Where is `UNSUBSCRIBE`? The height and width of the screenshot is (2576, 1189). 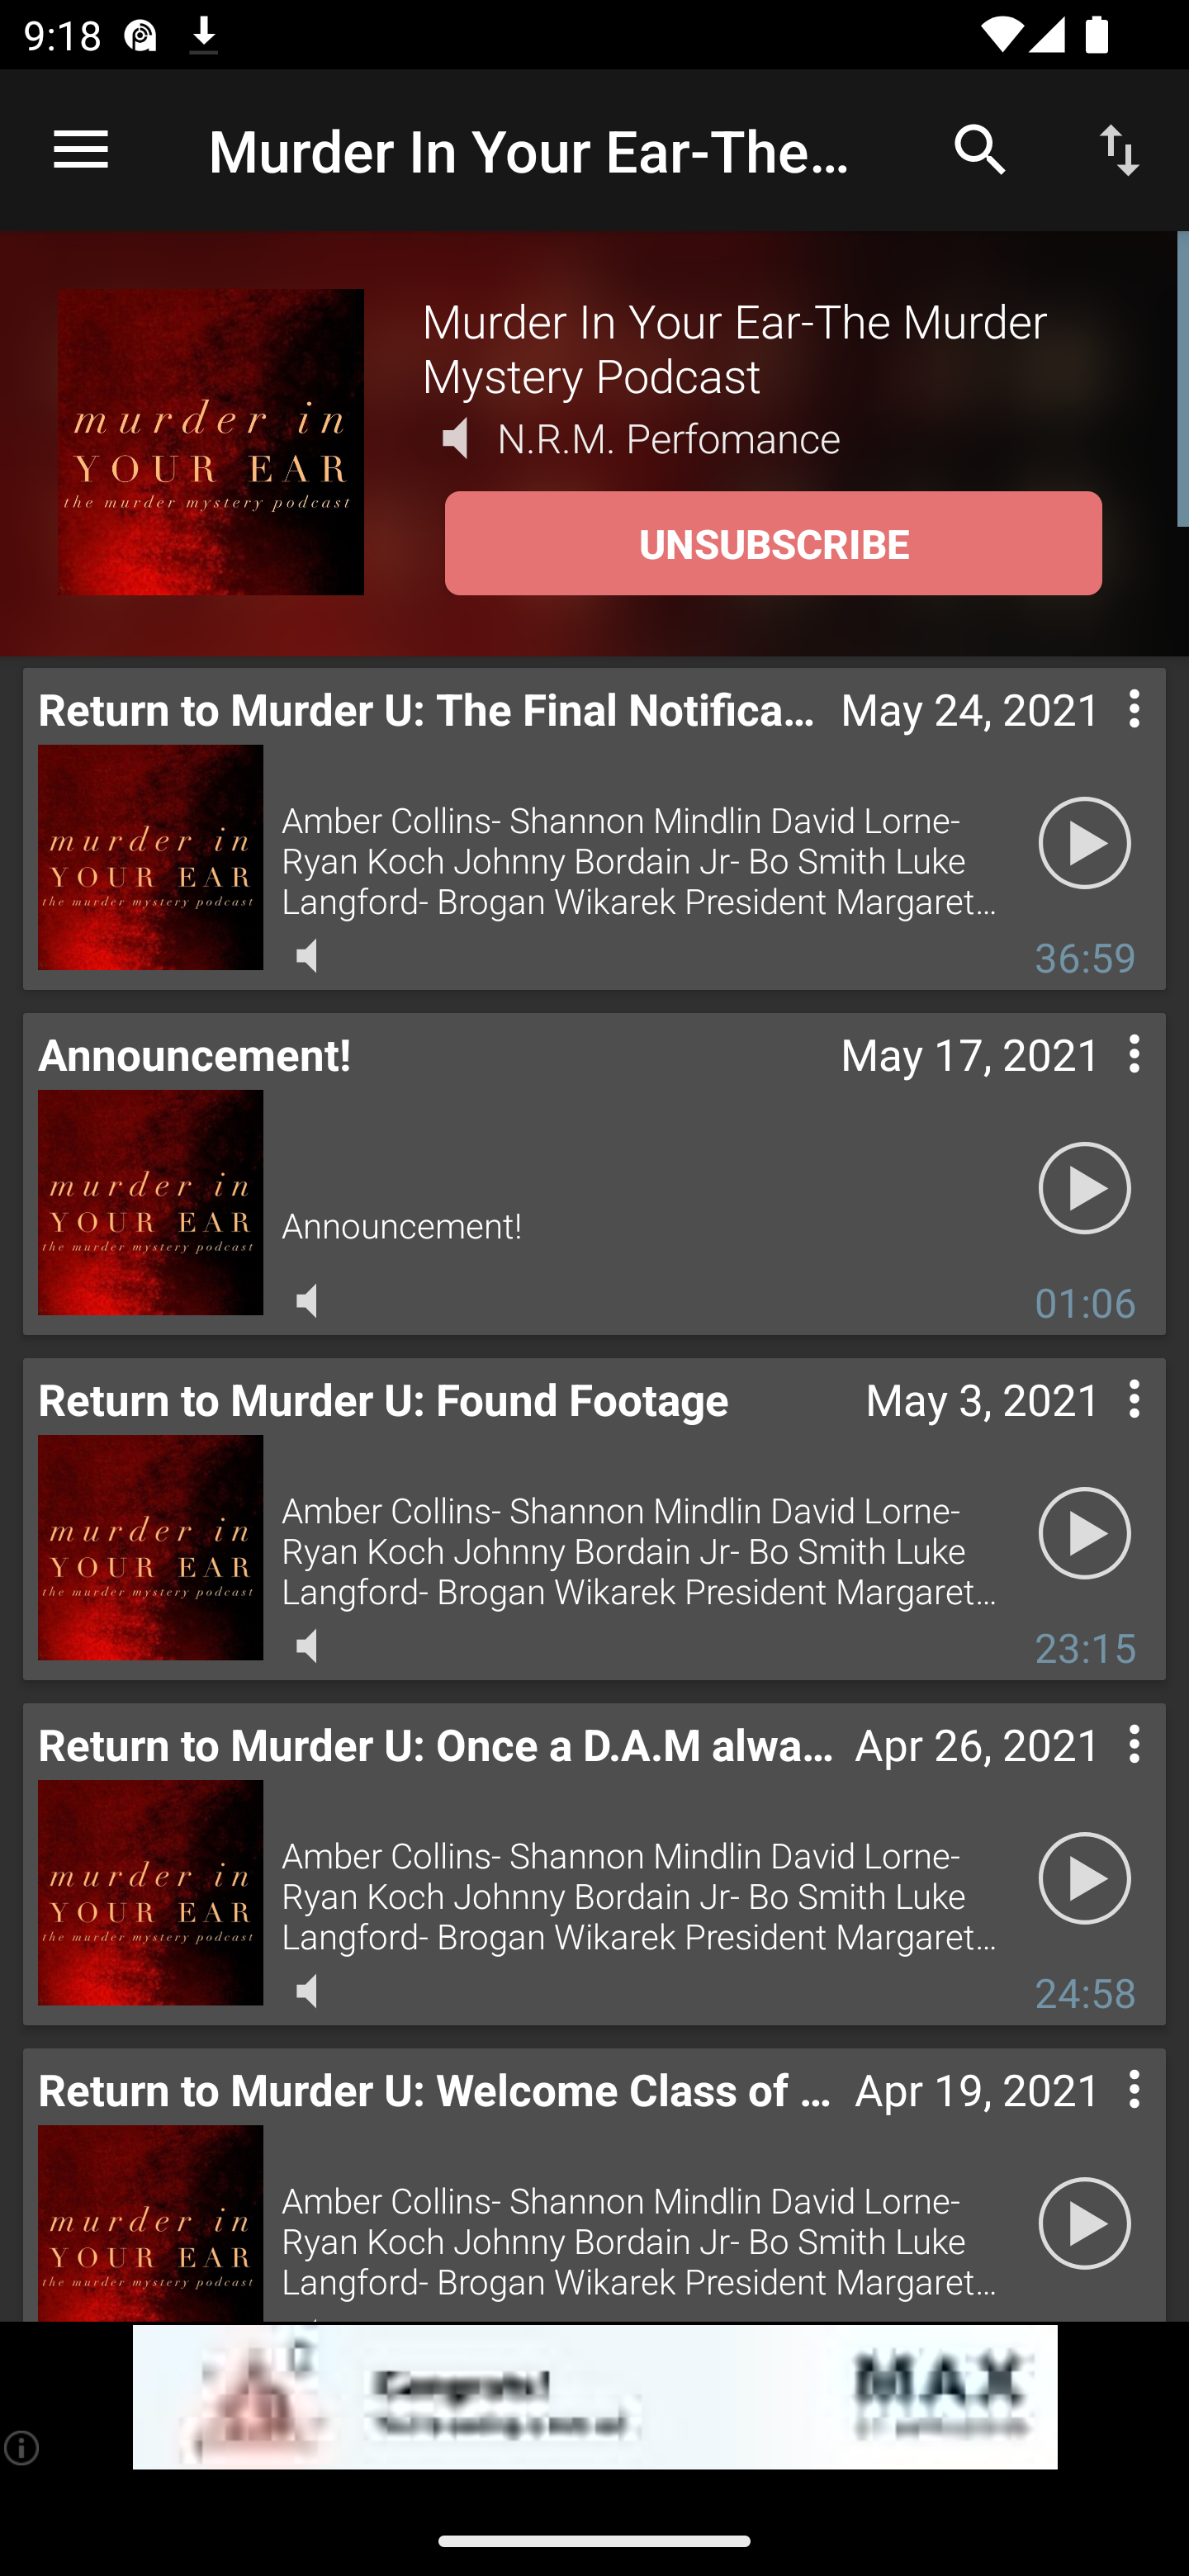 UNSUBSCRIBE is located at coordinates (773, 543).